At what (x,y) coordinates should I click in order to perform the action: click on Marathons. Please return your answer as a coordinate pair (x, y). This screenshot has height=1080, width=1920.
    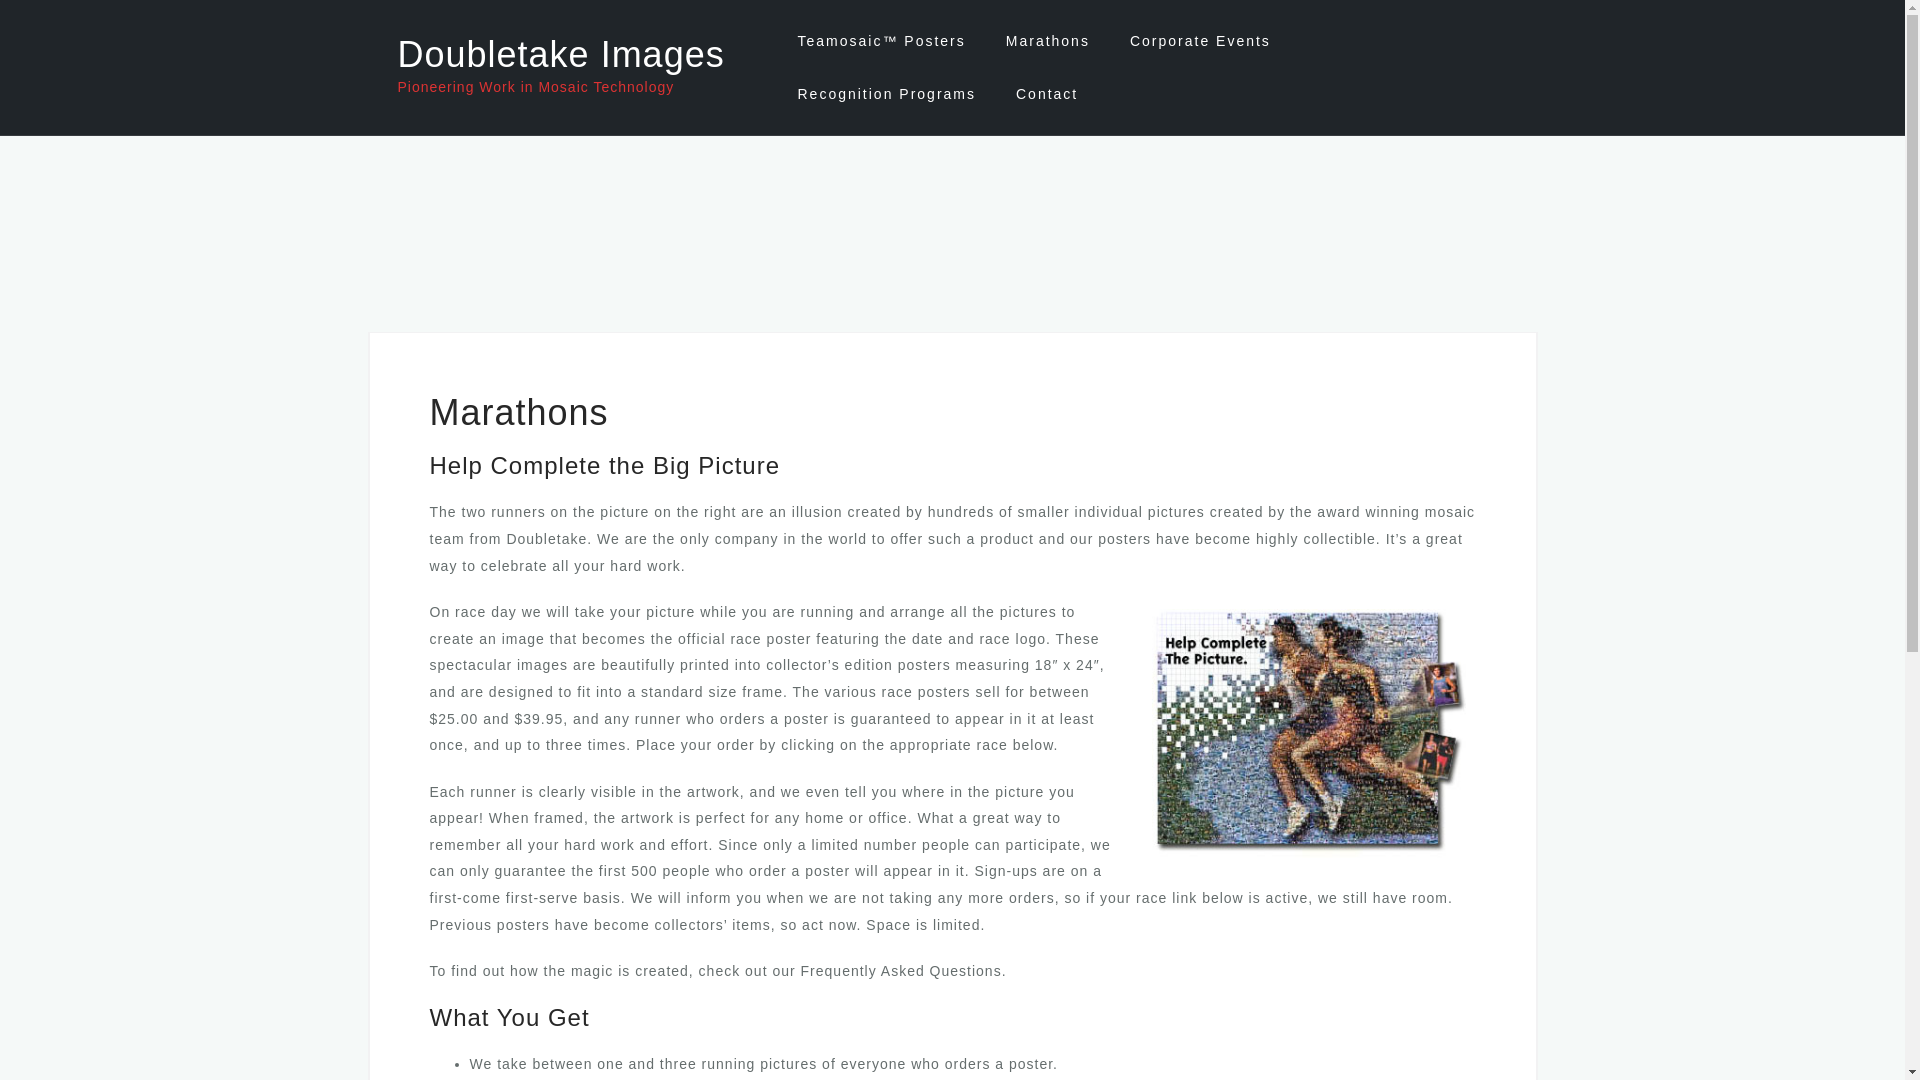
    Looking at the image, I should click on (1048, 41).